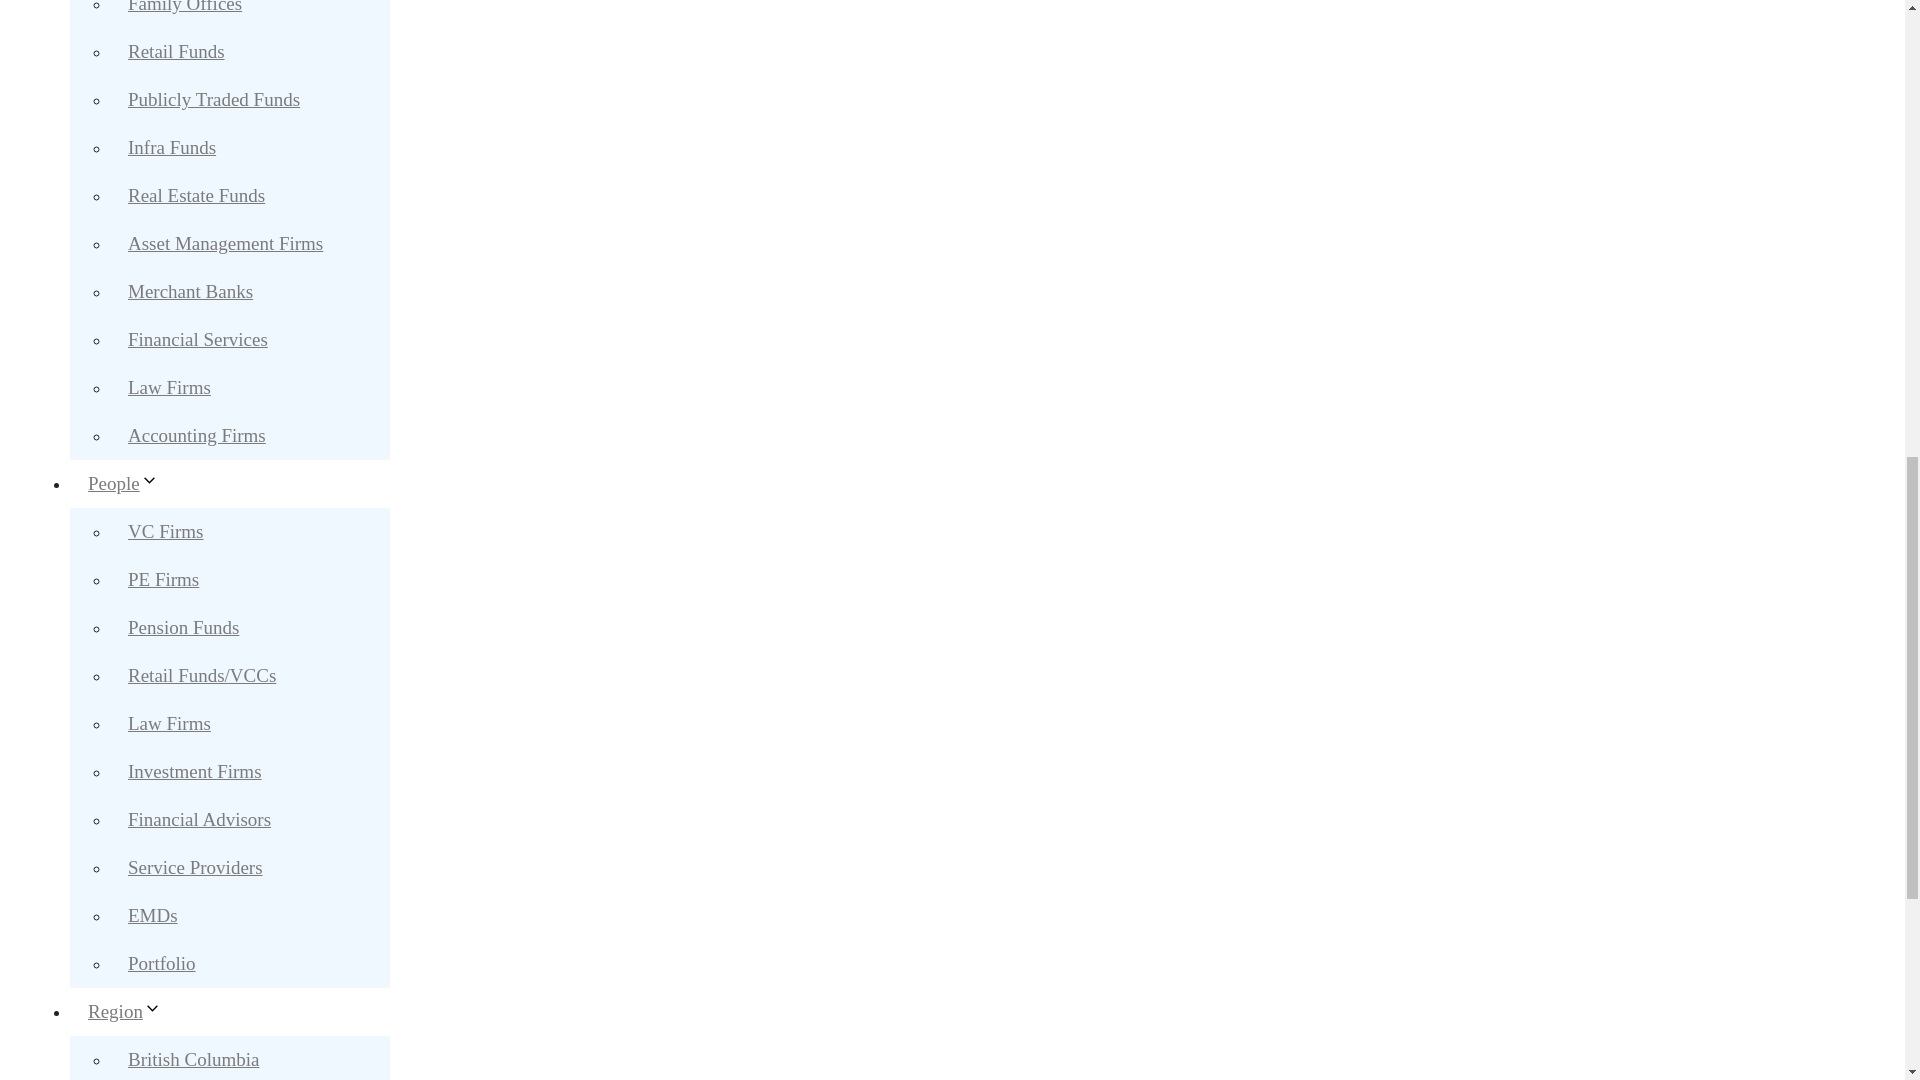 Image resolution: width=1920 pixels, height=1080 pixels. Describe the element at coordinates (132, 483) in the screenshot. I see `People` at that location.